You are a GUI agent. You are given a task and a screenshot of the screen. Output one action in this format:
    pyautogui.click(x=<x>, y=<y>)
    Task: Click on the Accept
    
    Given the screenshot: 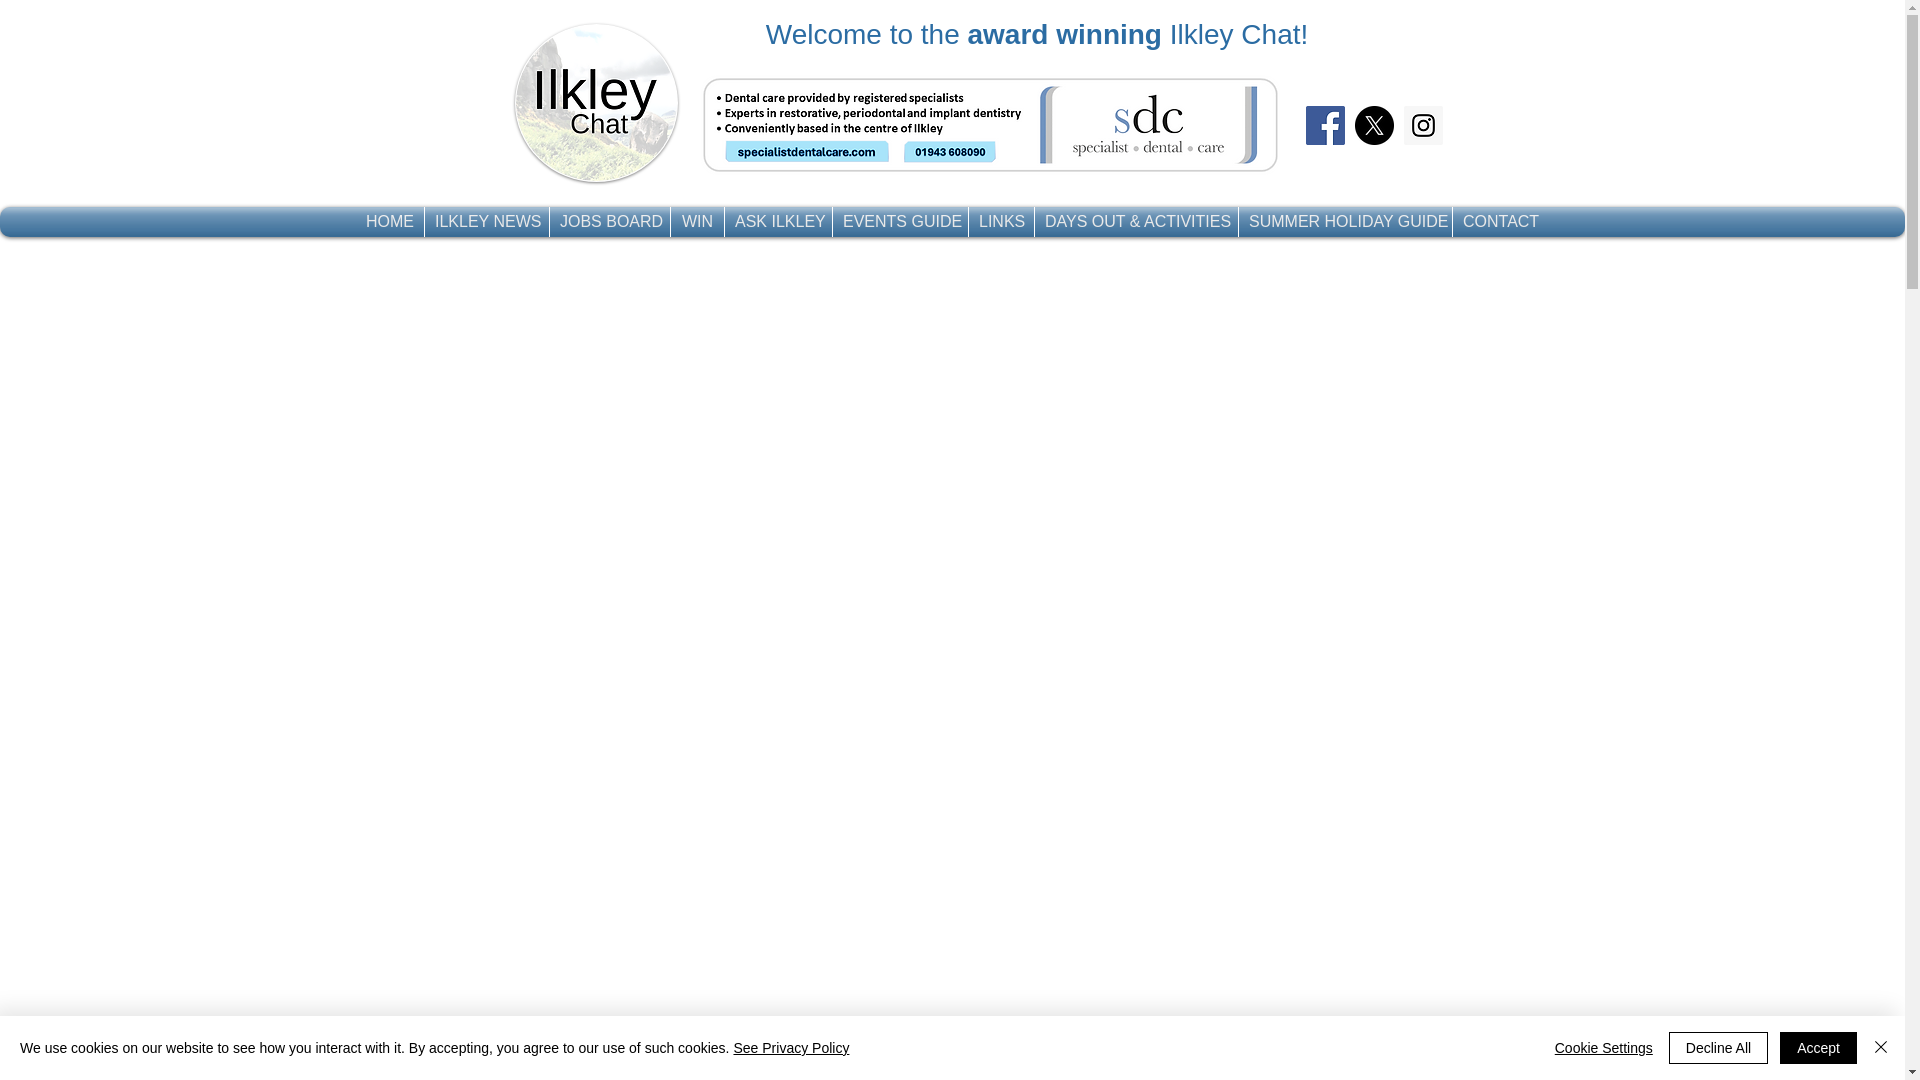 What is the action you would take?
    pyautogui.click(x=1818, y=1048)
    